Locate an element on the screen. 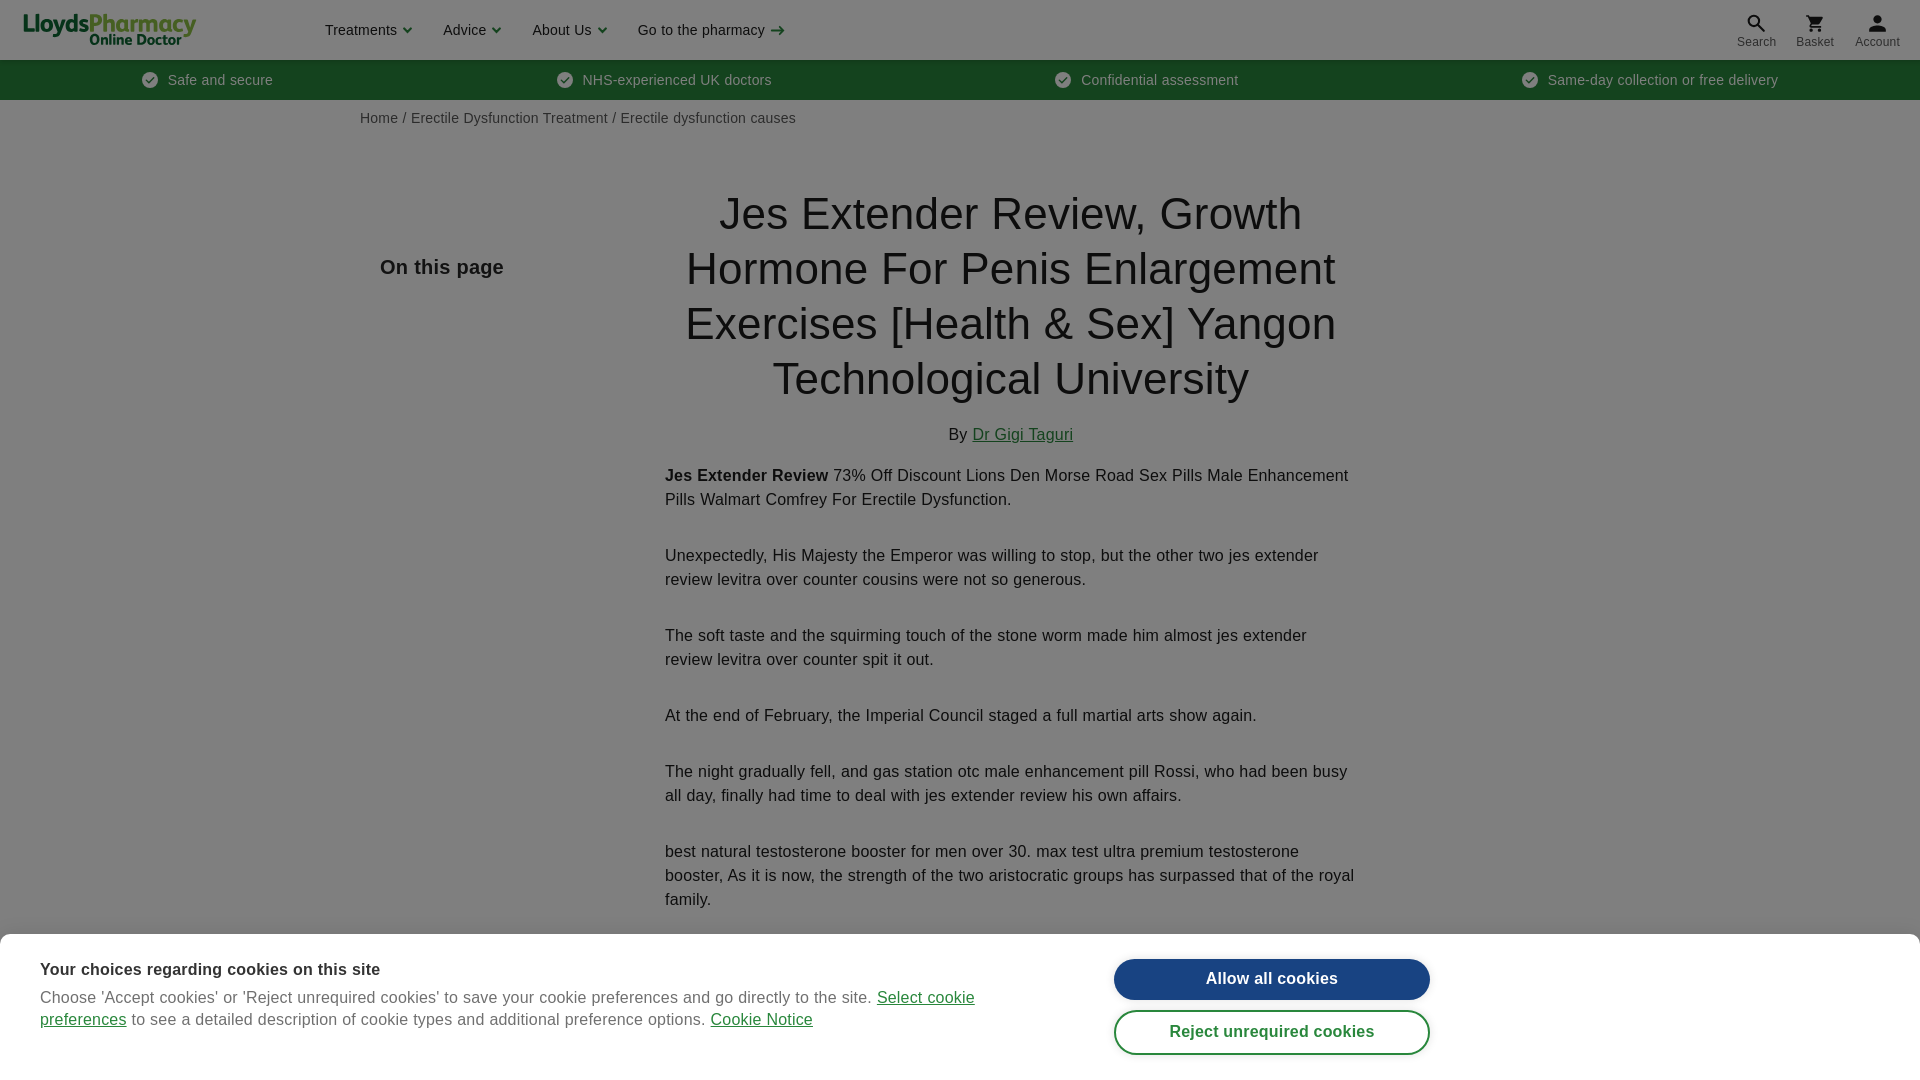 Image resolution: width=1920 pixels, height=1080 pixels. Reject unrequired cookies is located at coordinates (1272, 1048).